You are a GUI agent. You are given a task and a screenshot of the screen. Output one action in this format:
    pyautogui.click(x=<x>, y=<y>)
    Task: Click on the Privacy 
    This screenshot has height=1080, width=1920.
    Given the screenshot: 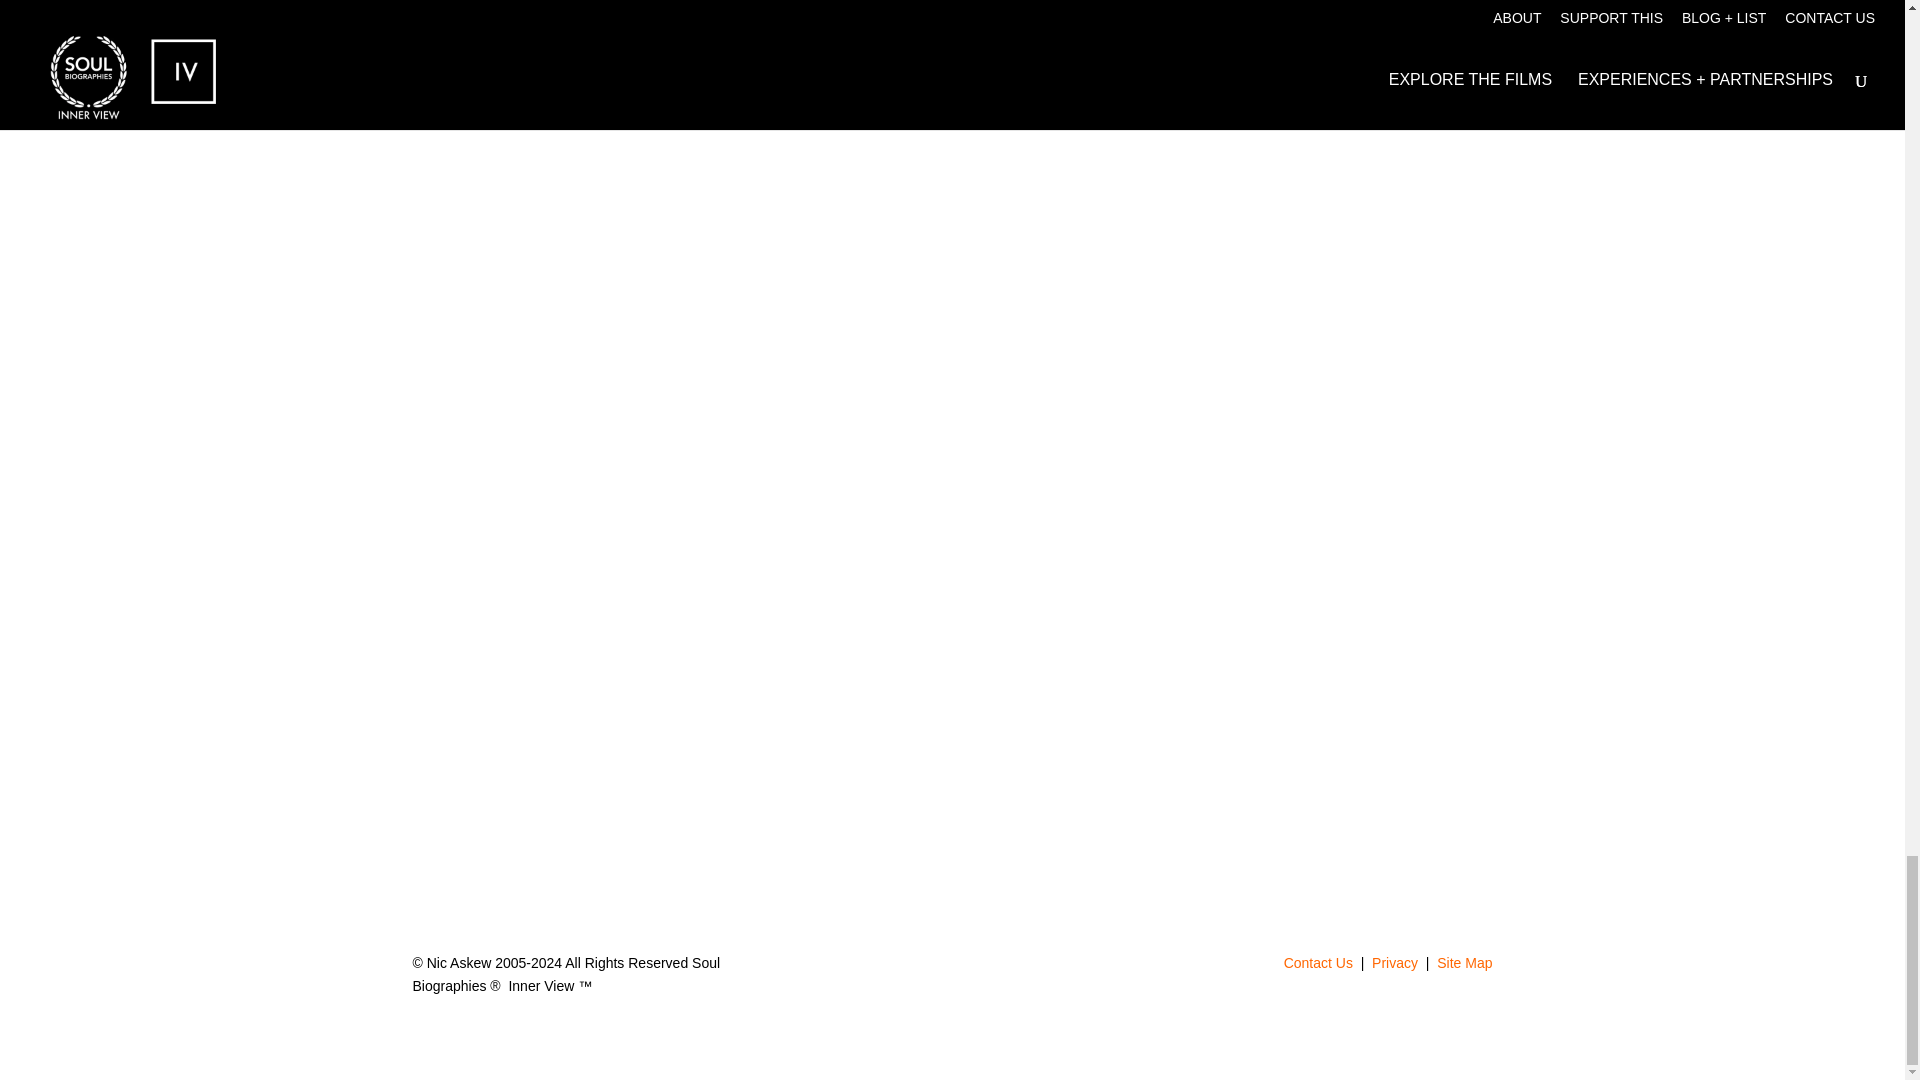 What is the action you would take?
    pyautogui.click(x=1397, y=962)
    